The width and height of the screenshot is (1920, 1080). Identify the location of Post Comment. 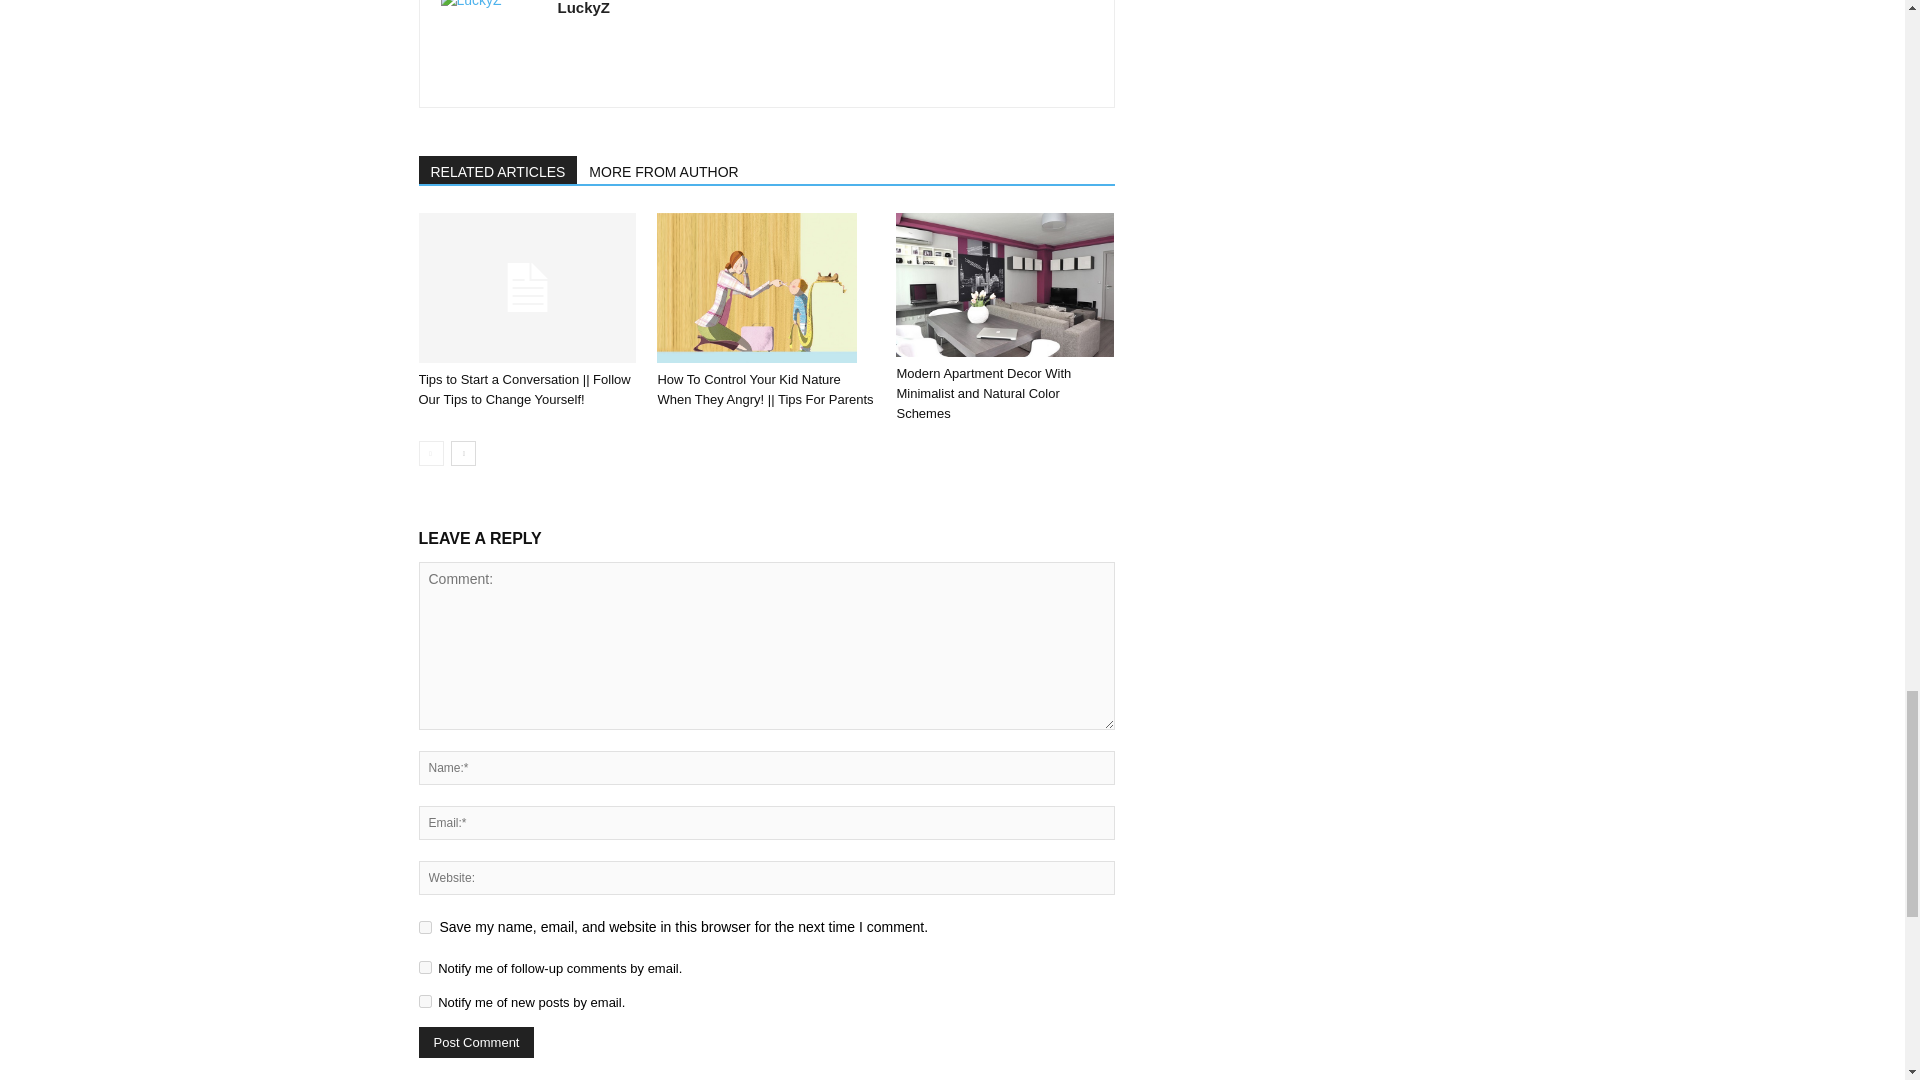
(476, 1042).